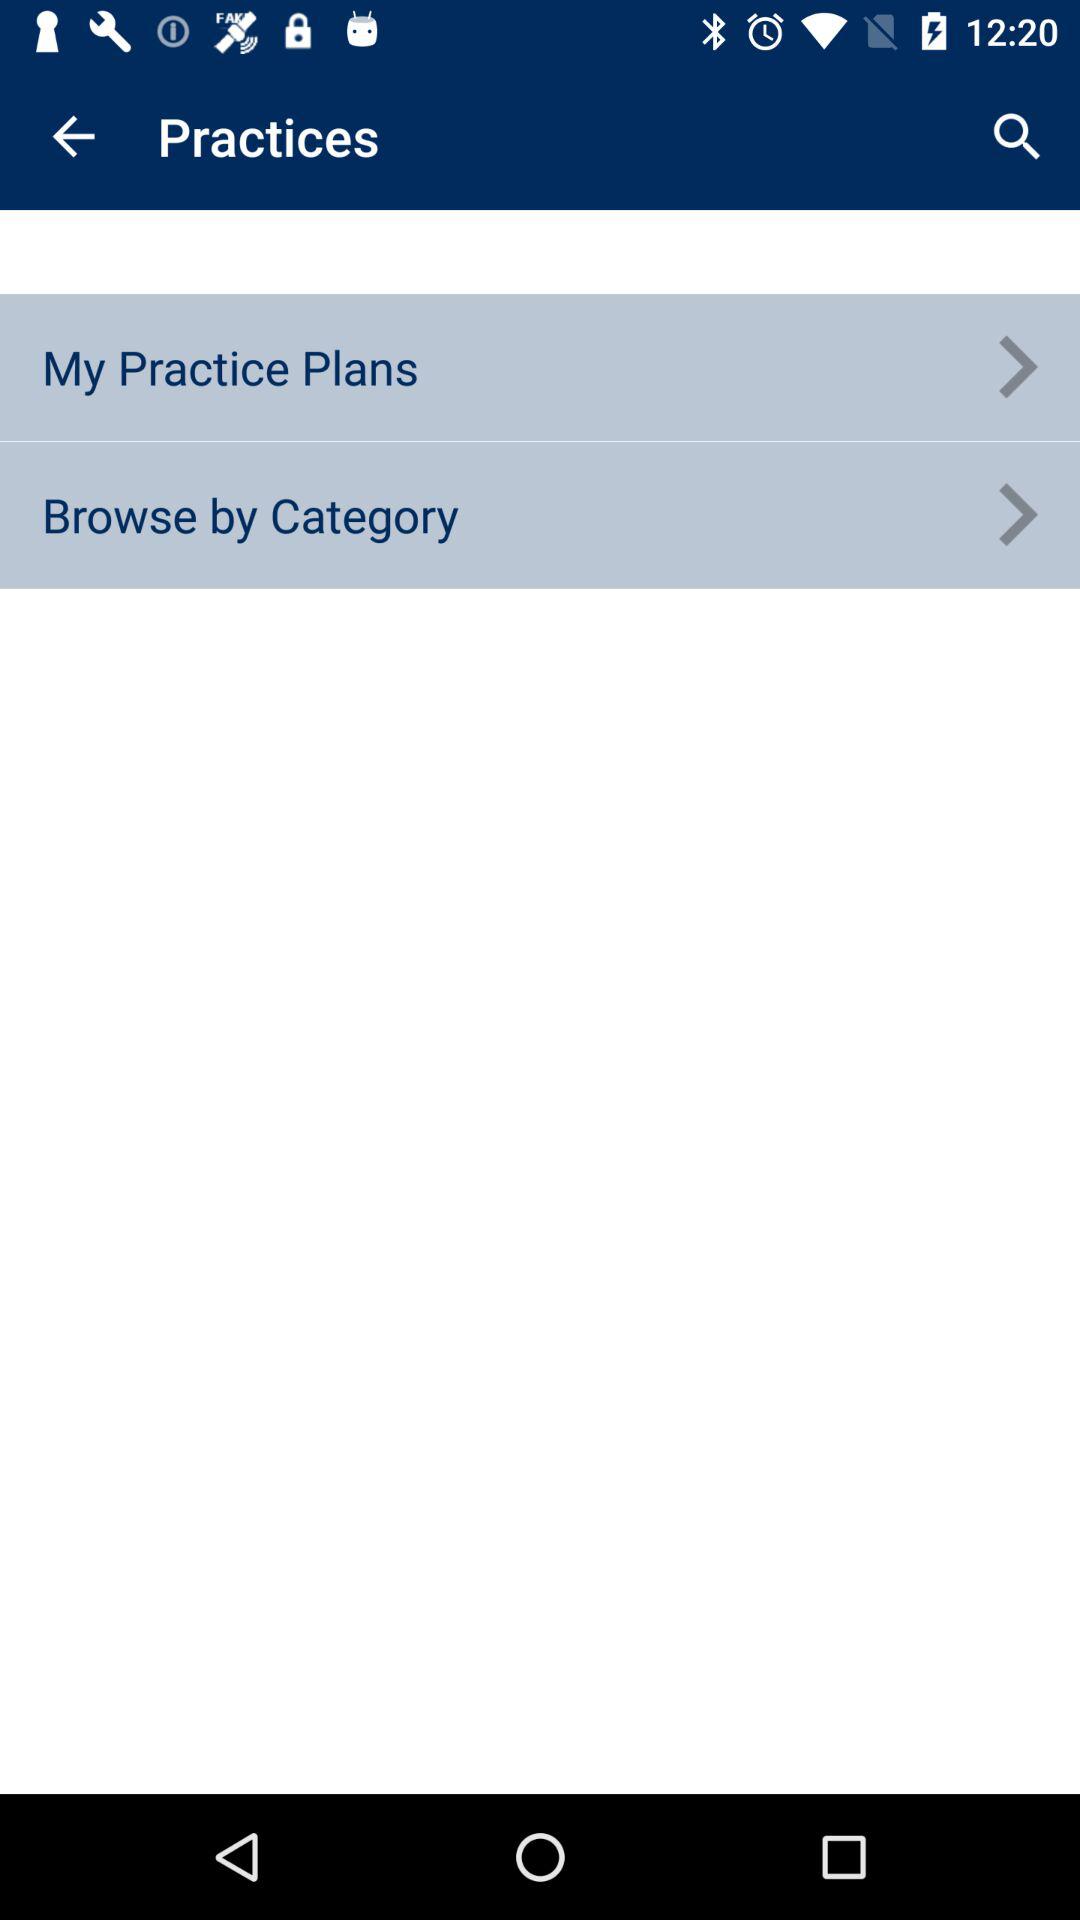  I want to click on choose item below the my practice plans, so click(250, 514).